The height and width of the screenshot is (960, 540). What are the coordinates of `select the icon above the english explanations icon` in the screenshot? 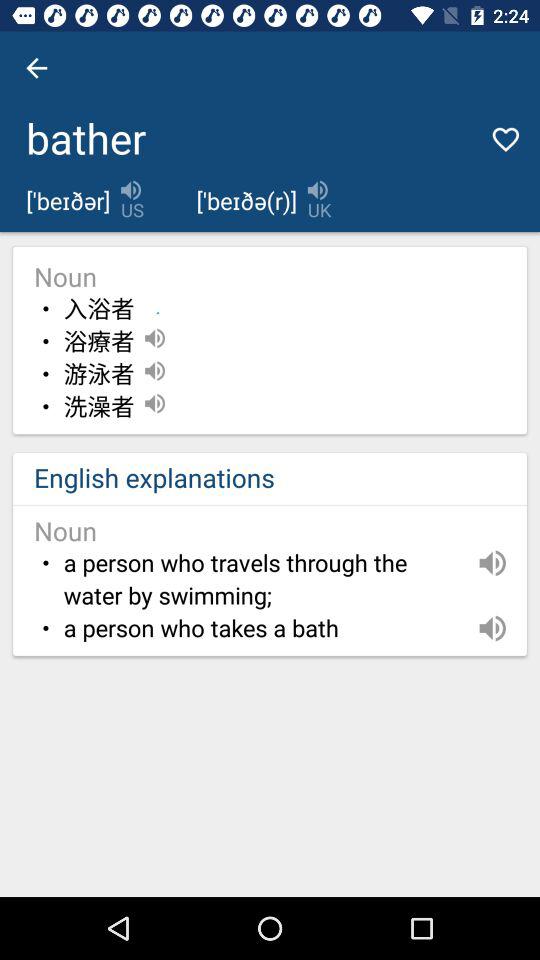 It's located at (98, 407).